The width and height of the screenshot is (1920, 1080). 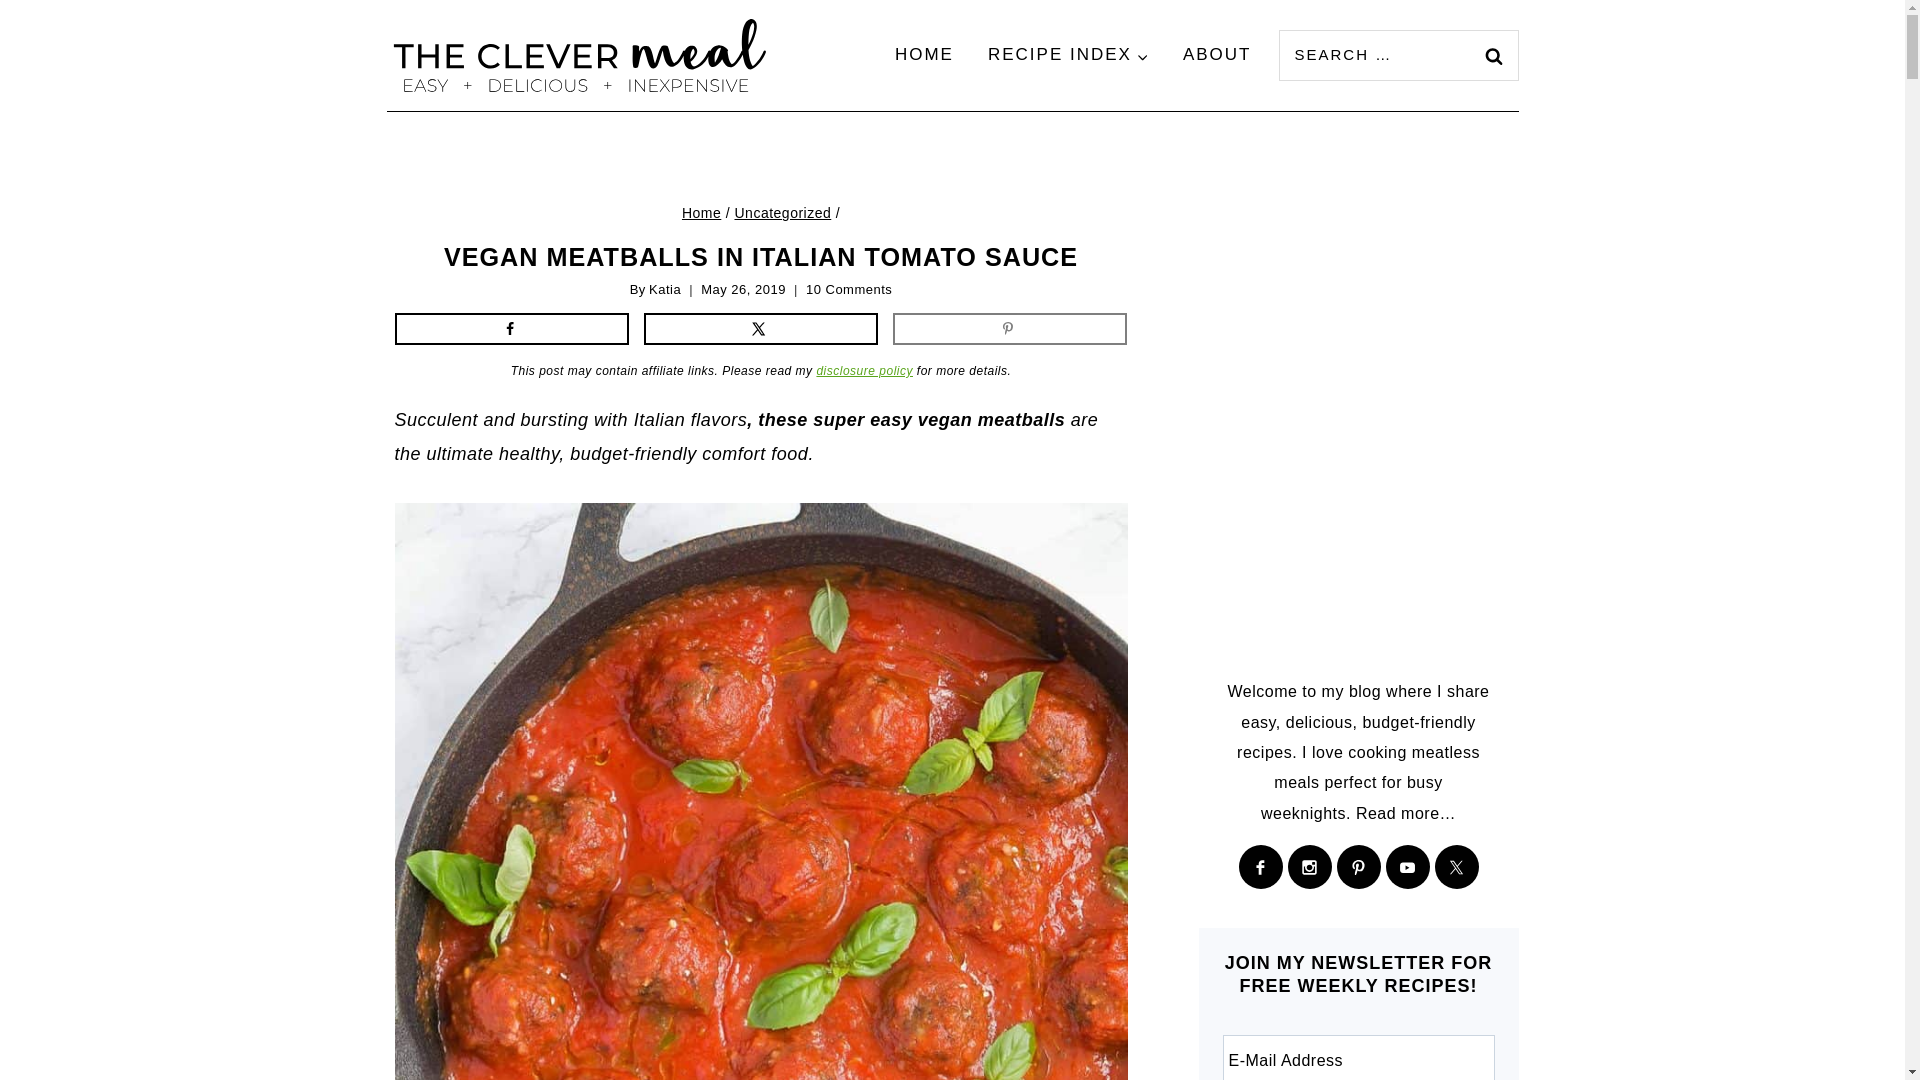 What do you see at coordinates (1068, 56) in the screenshot?
I see `RECIPE INDEX` at bounding box center [1068, 56].